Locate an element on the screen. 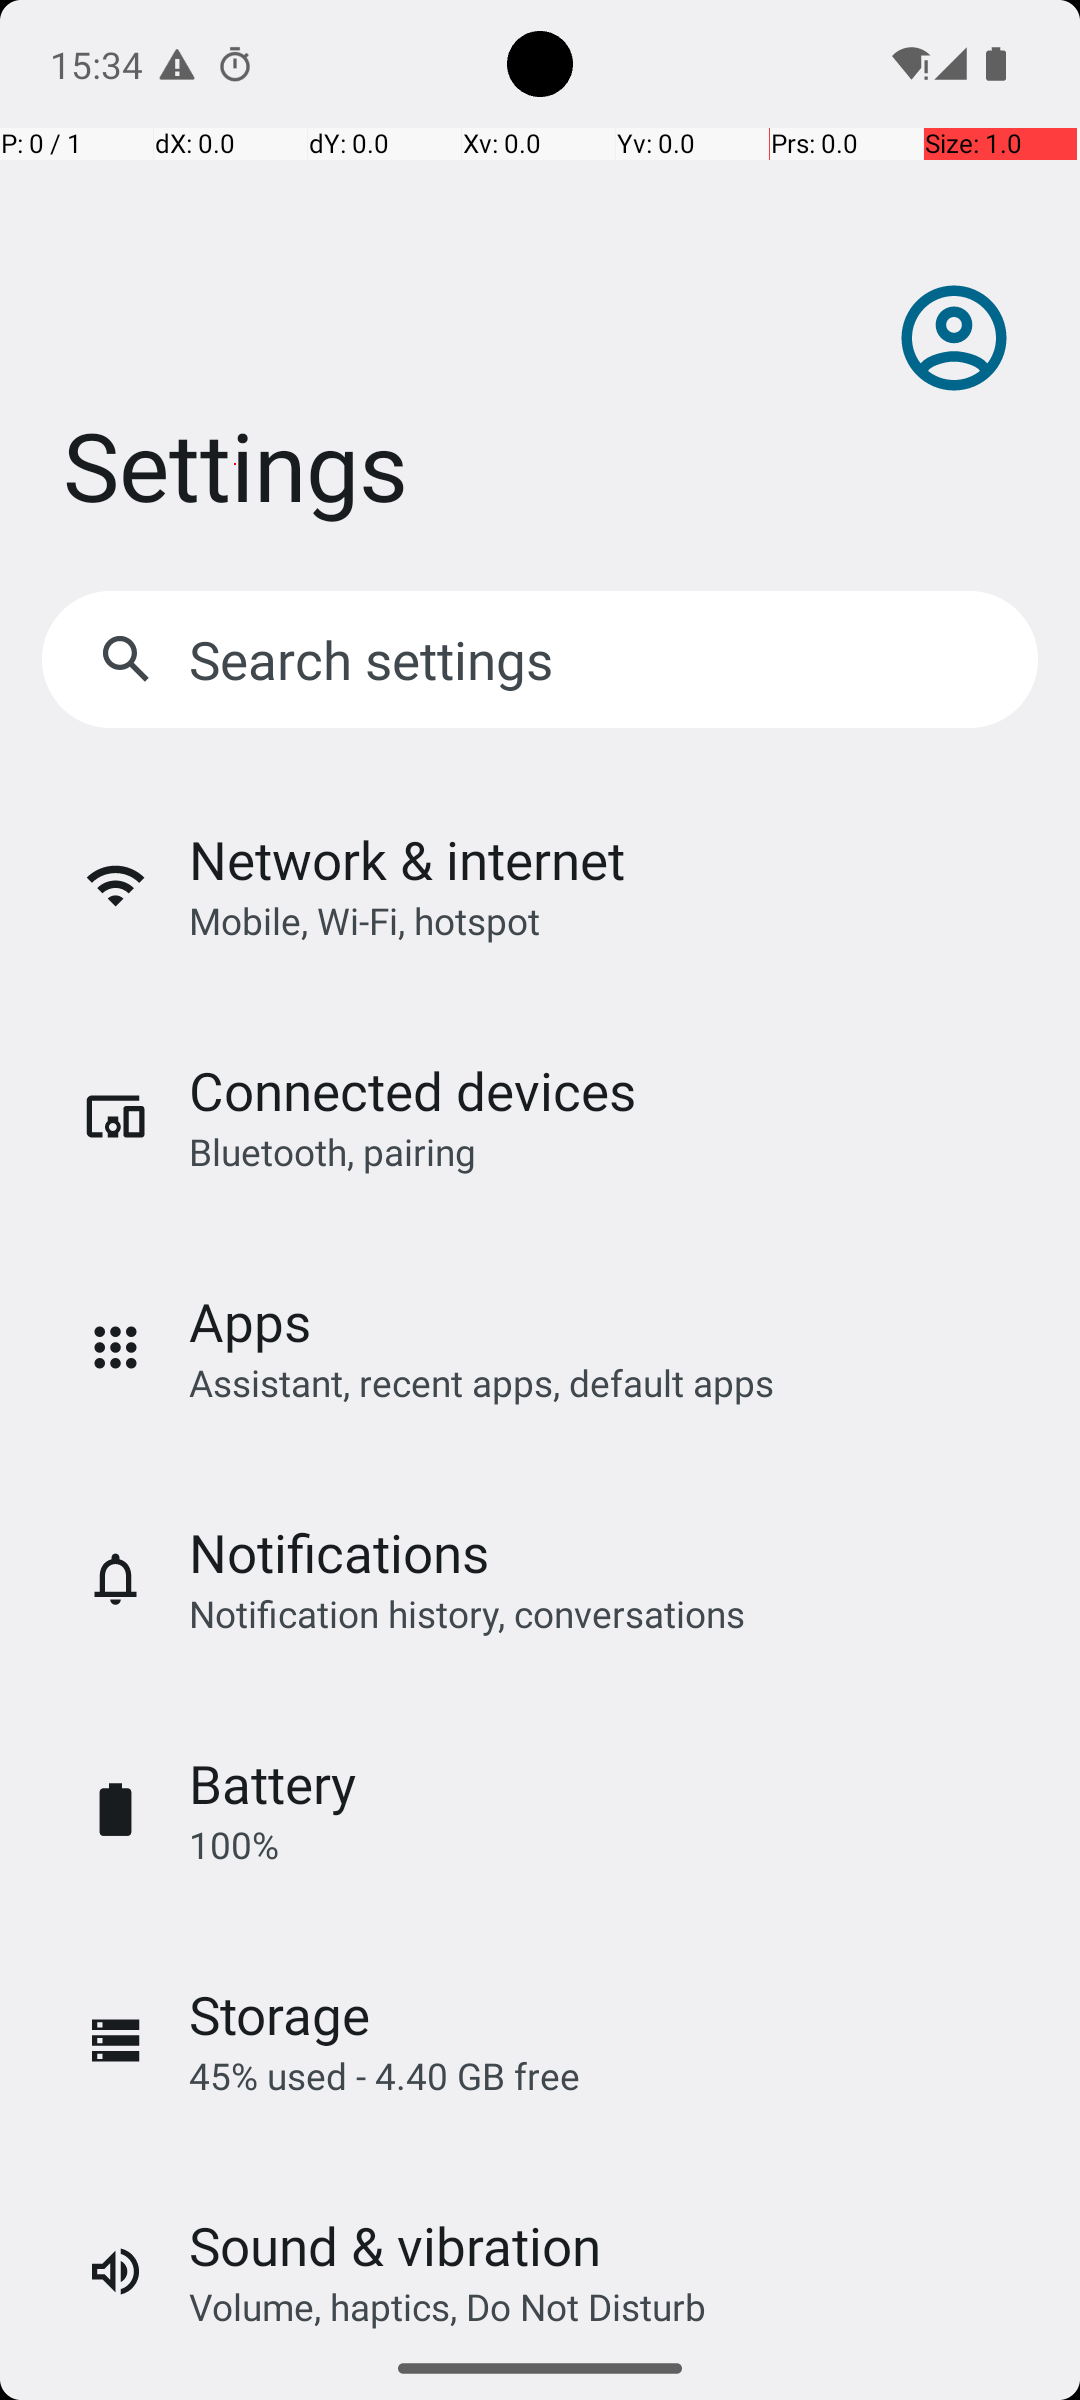  45% used - 4.40 GB free is located at coordinates (384, 2076).